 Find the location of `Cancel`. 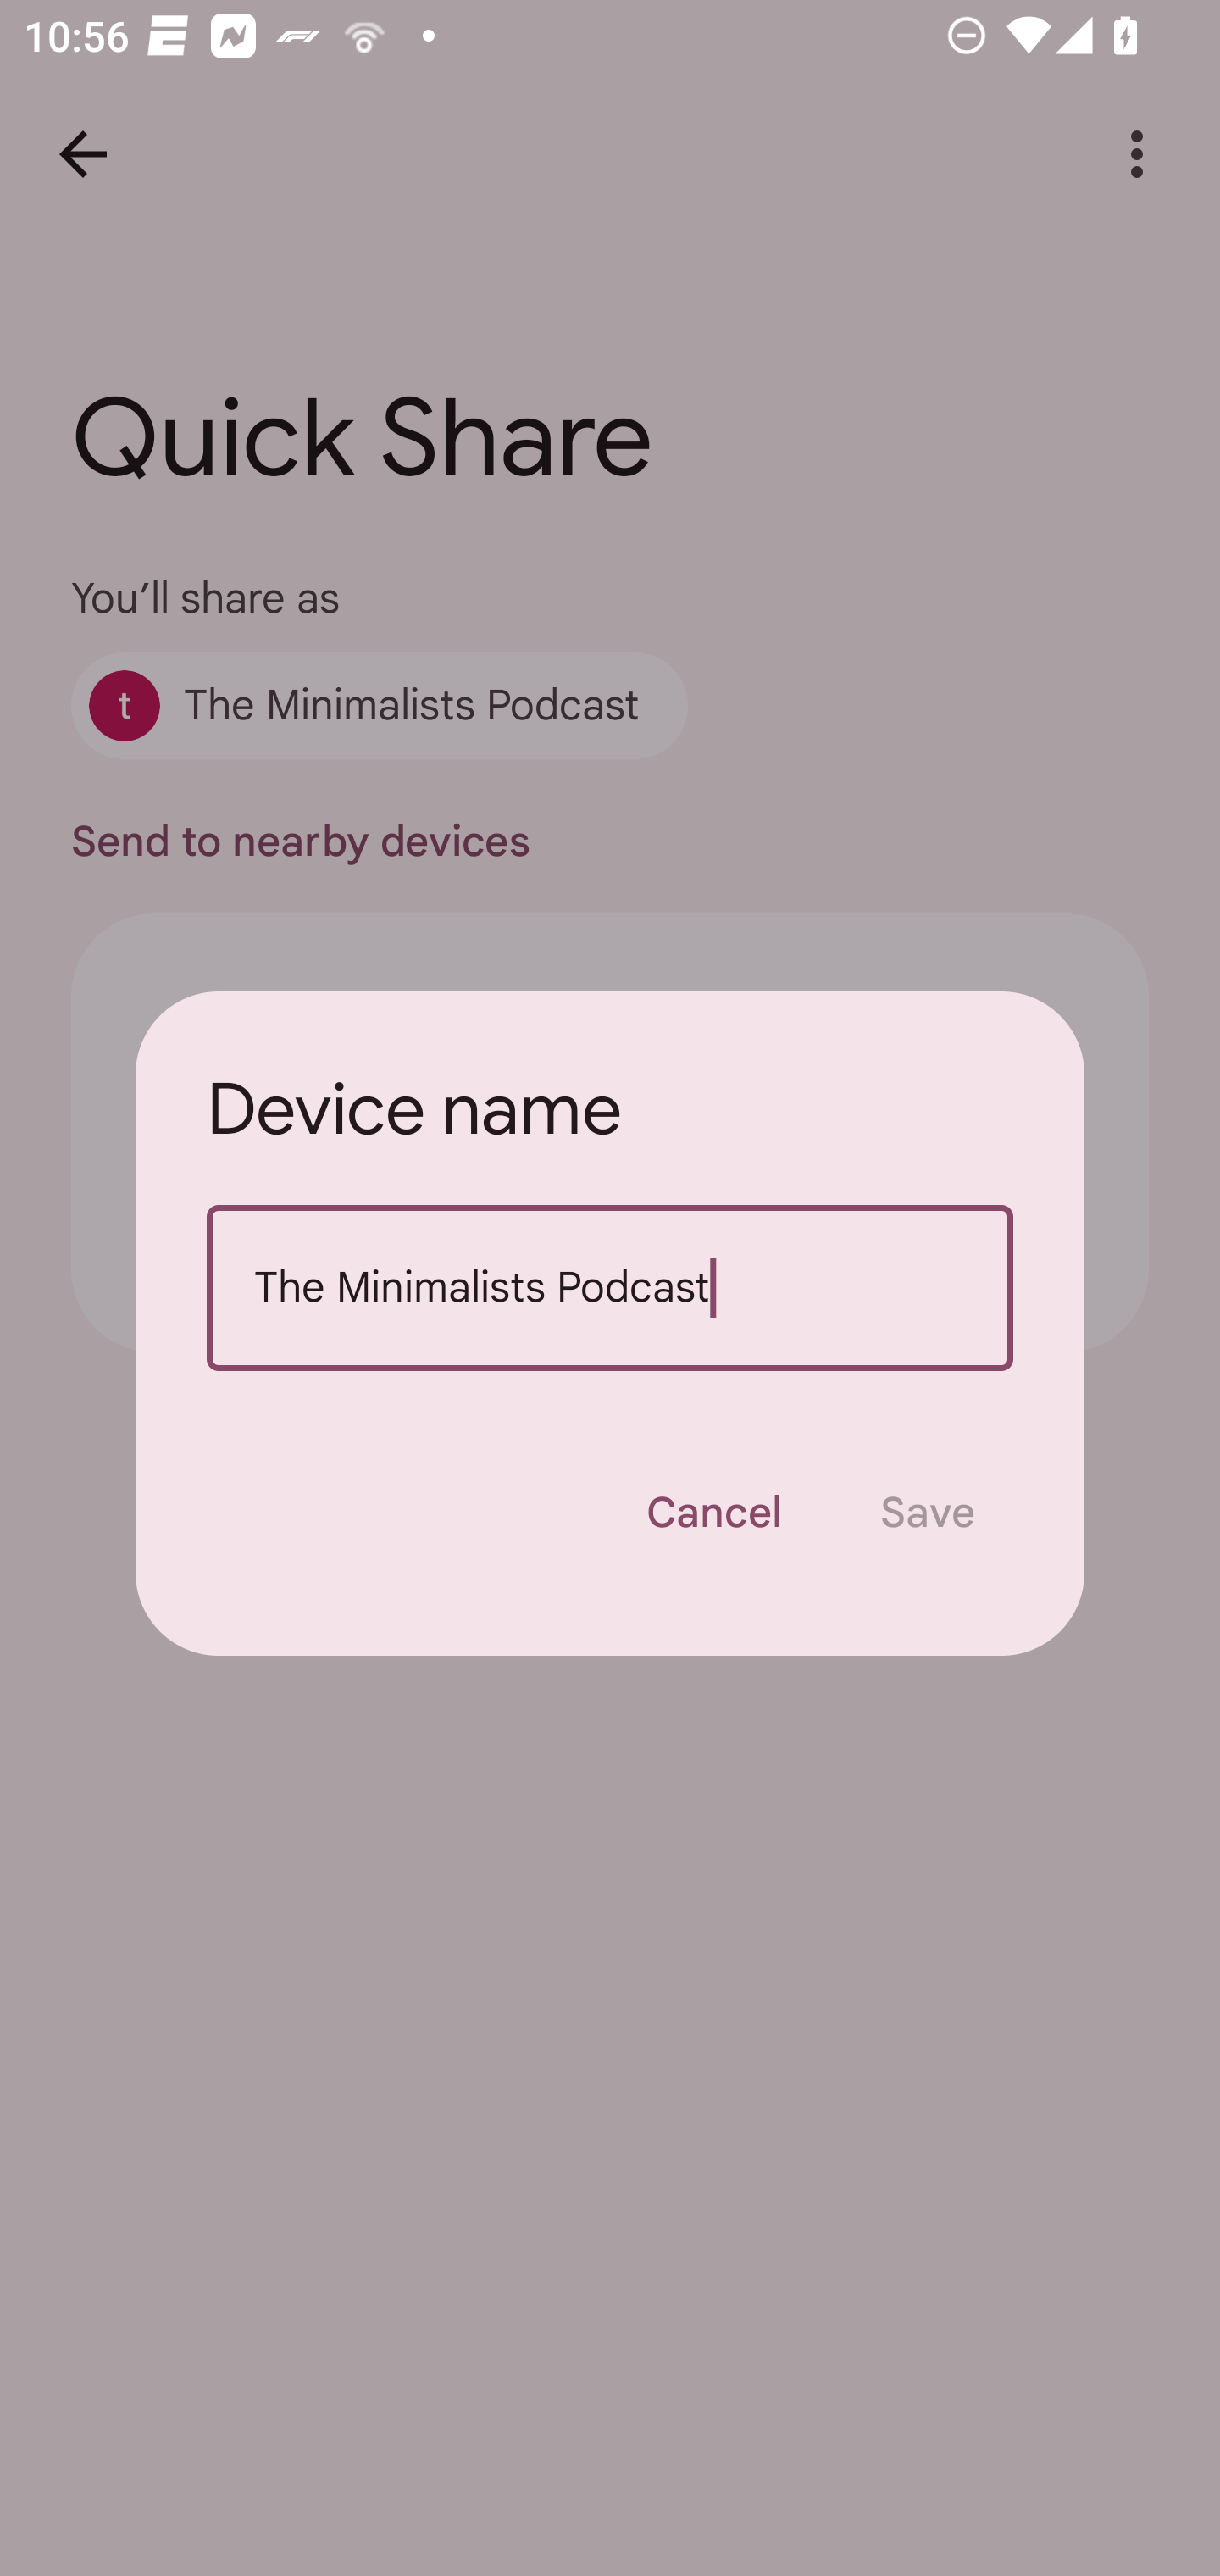

Cancel is located at coordinates (713, 1513).